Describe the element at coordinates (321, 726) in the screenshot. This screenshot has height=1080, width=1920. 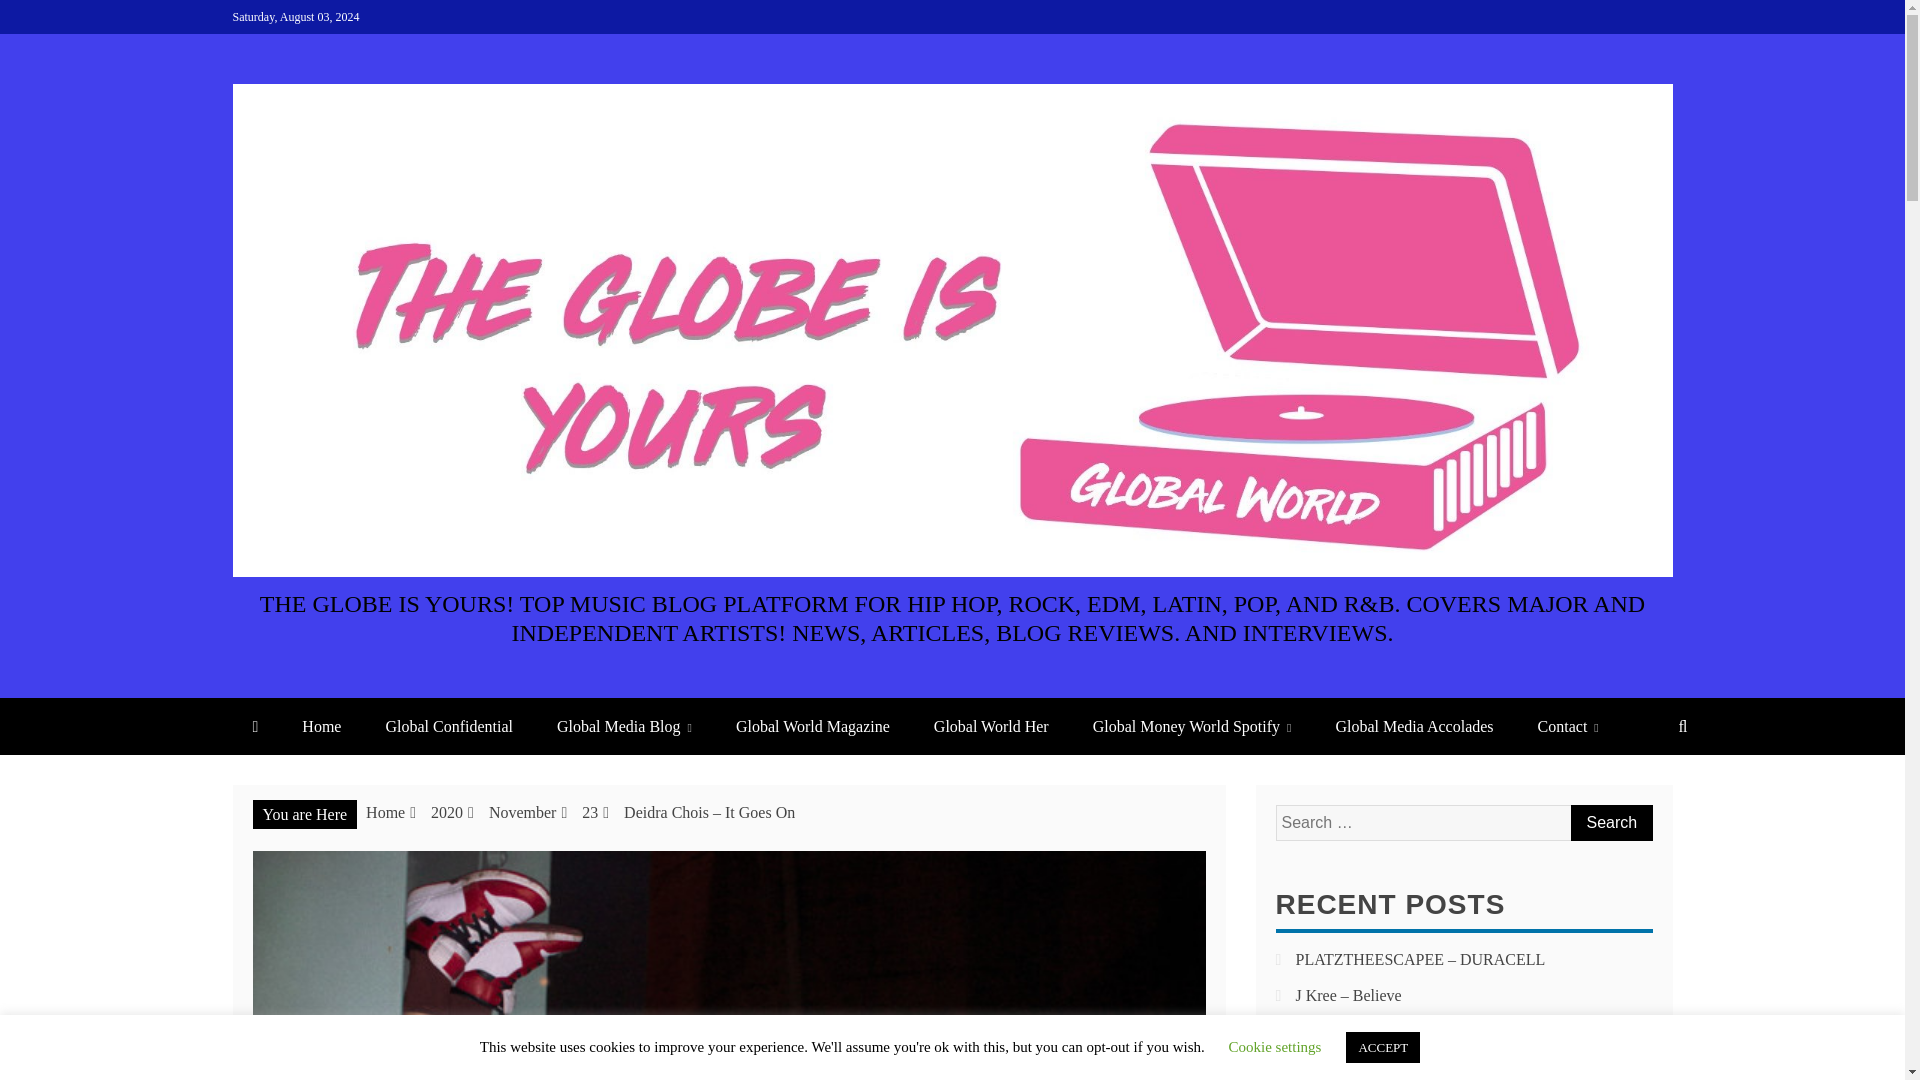
I see `Home` at that location.